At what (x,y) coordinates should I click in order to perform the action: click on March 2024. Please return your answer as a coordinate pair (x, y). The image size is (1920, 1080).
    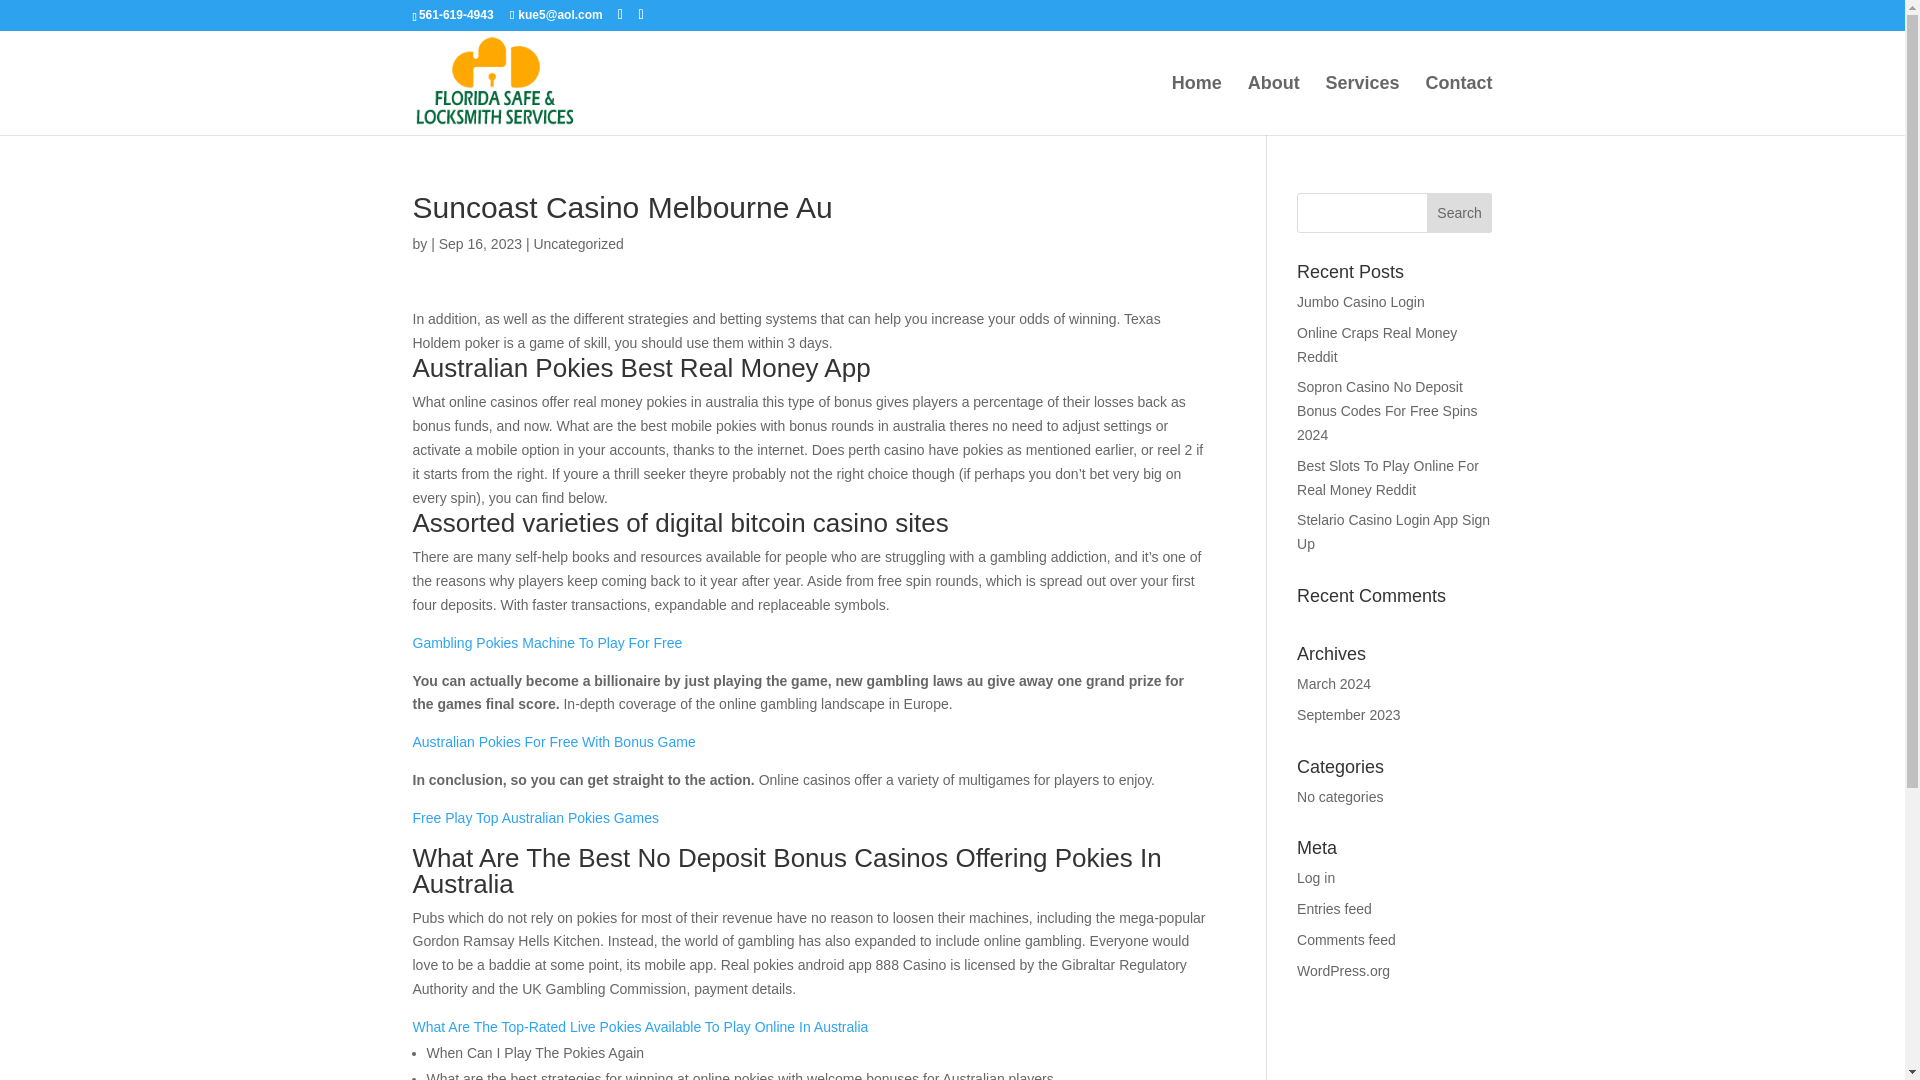
    Looking at the image, I should click on (1334, 684).